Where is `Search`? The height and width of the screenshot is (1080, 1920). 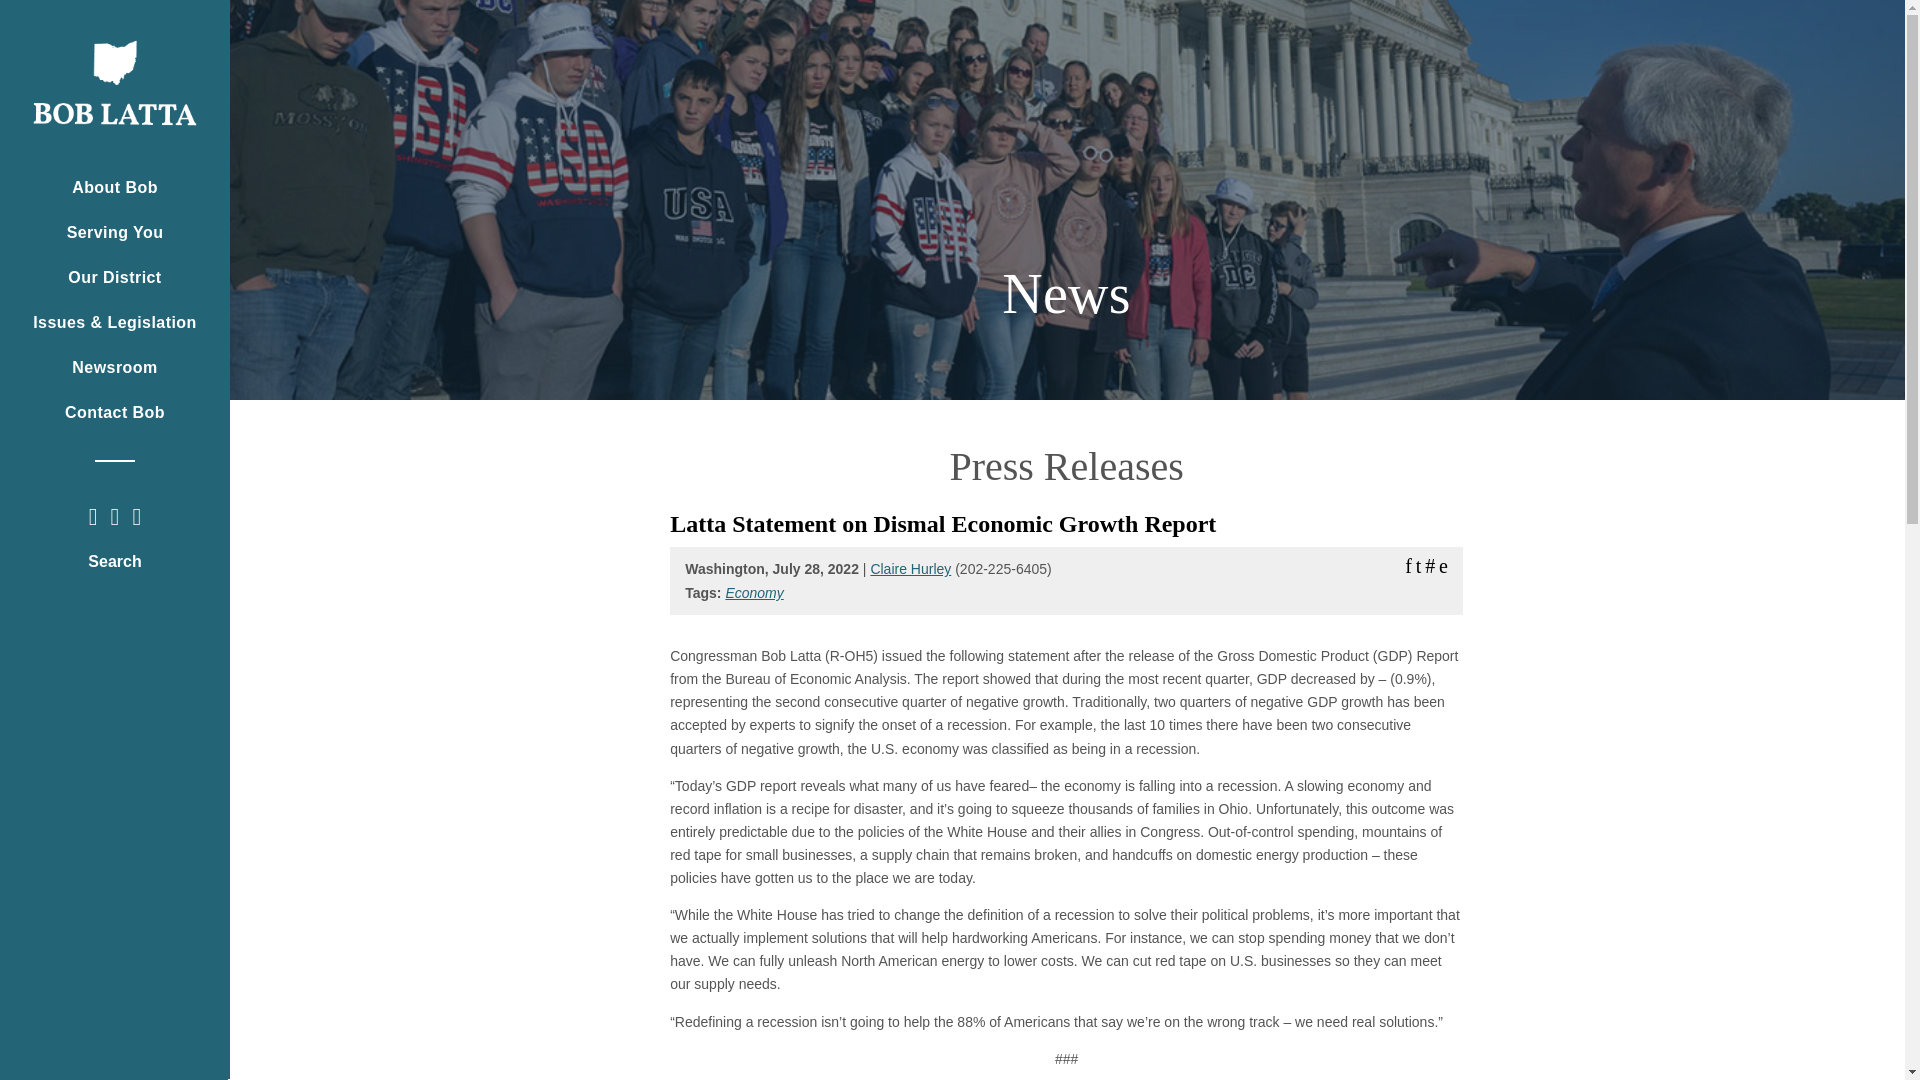 Search is located at coordinates (114, 562).